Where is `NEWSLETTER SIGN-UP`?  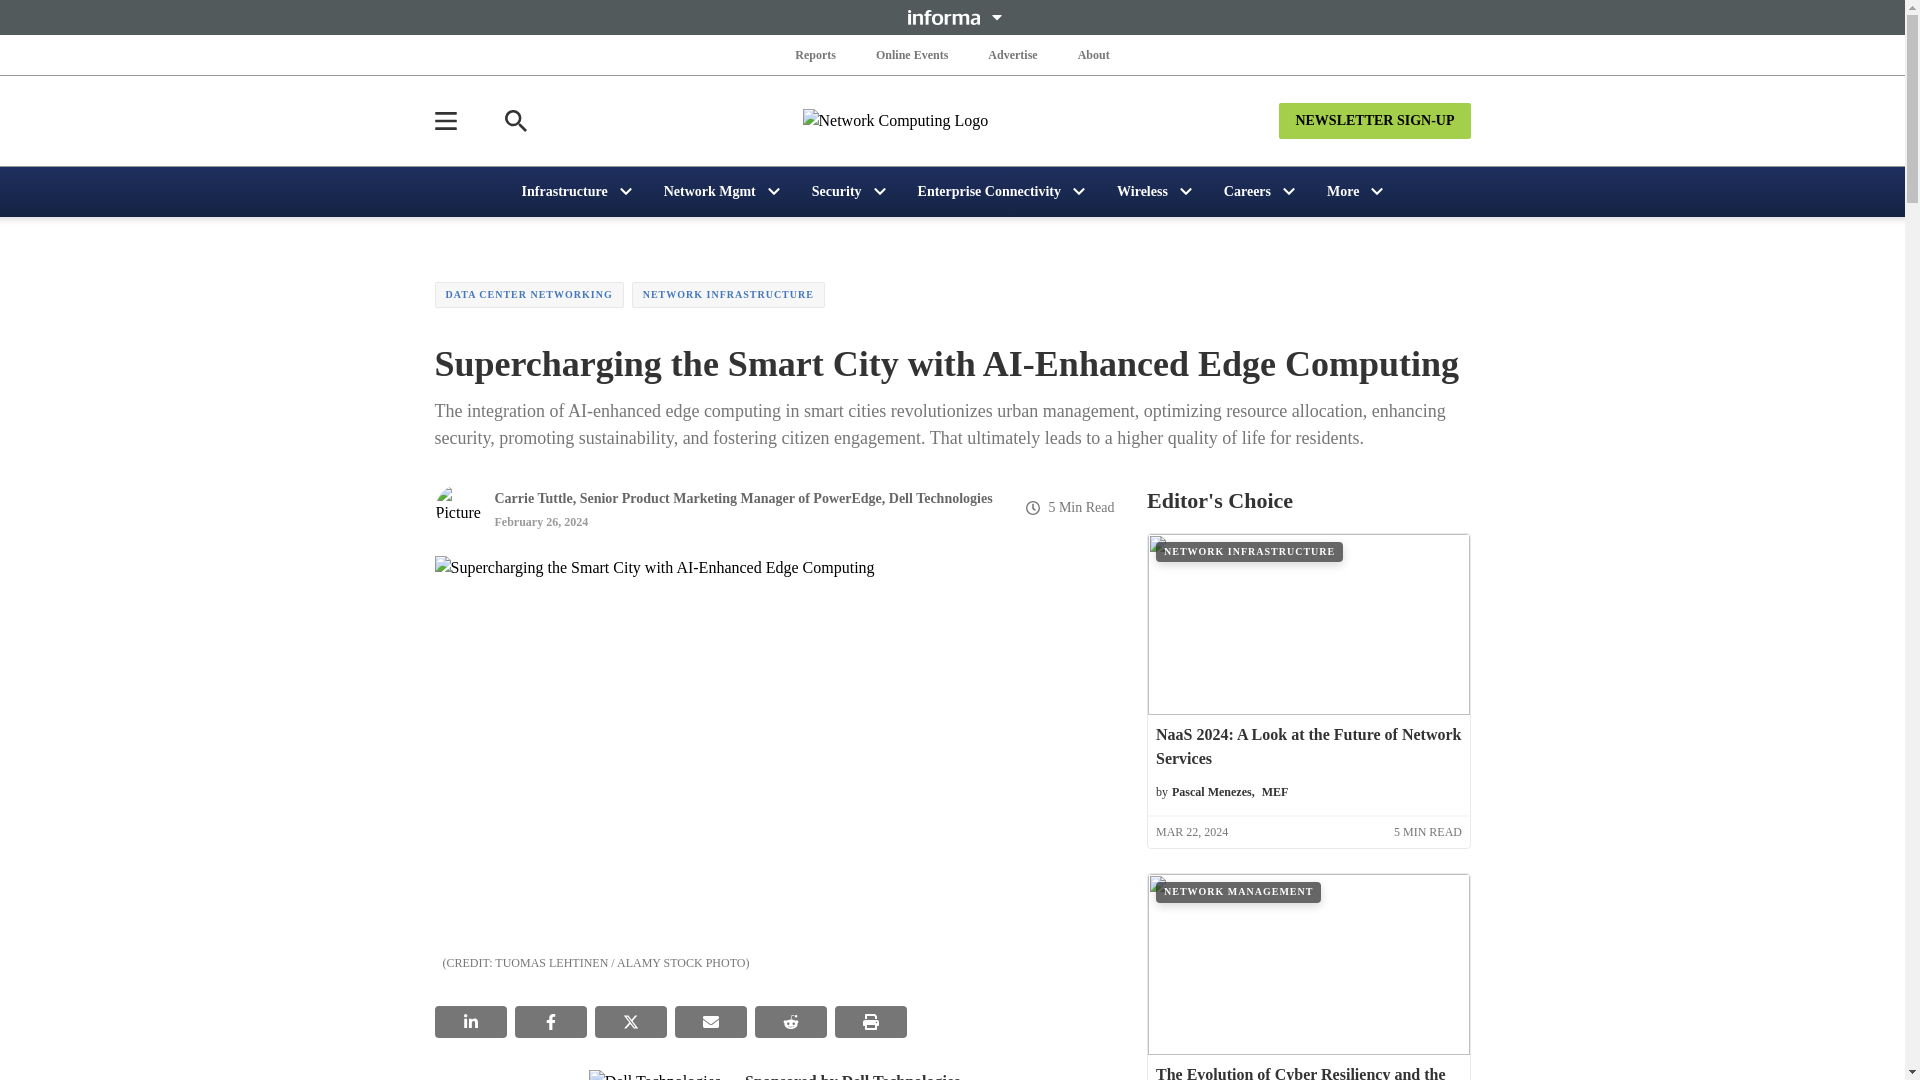 NEWSLETTER SIGN-UP is located at coordinates (1374, 120).